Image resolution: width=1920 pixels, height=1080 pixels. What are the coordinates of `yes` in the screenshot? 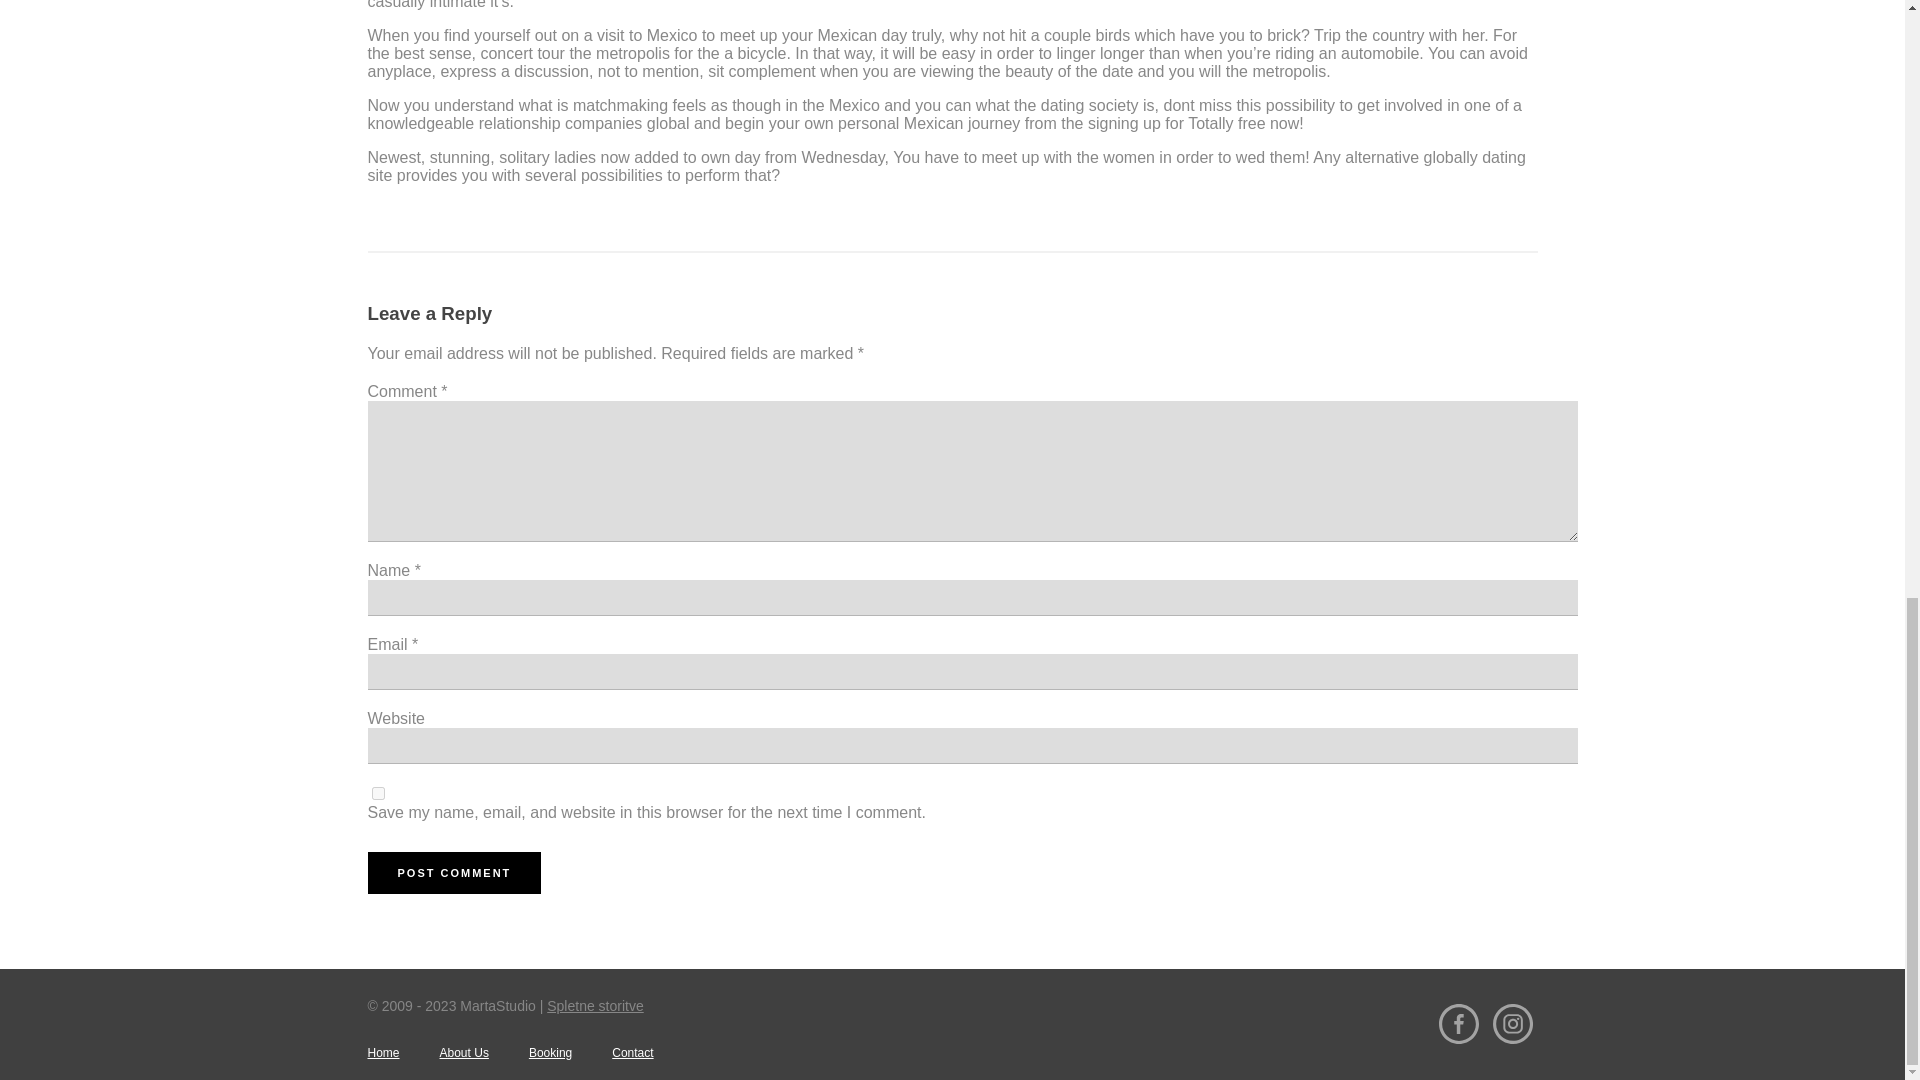 It's located at (378, 794).